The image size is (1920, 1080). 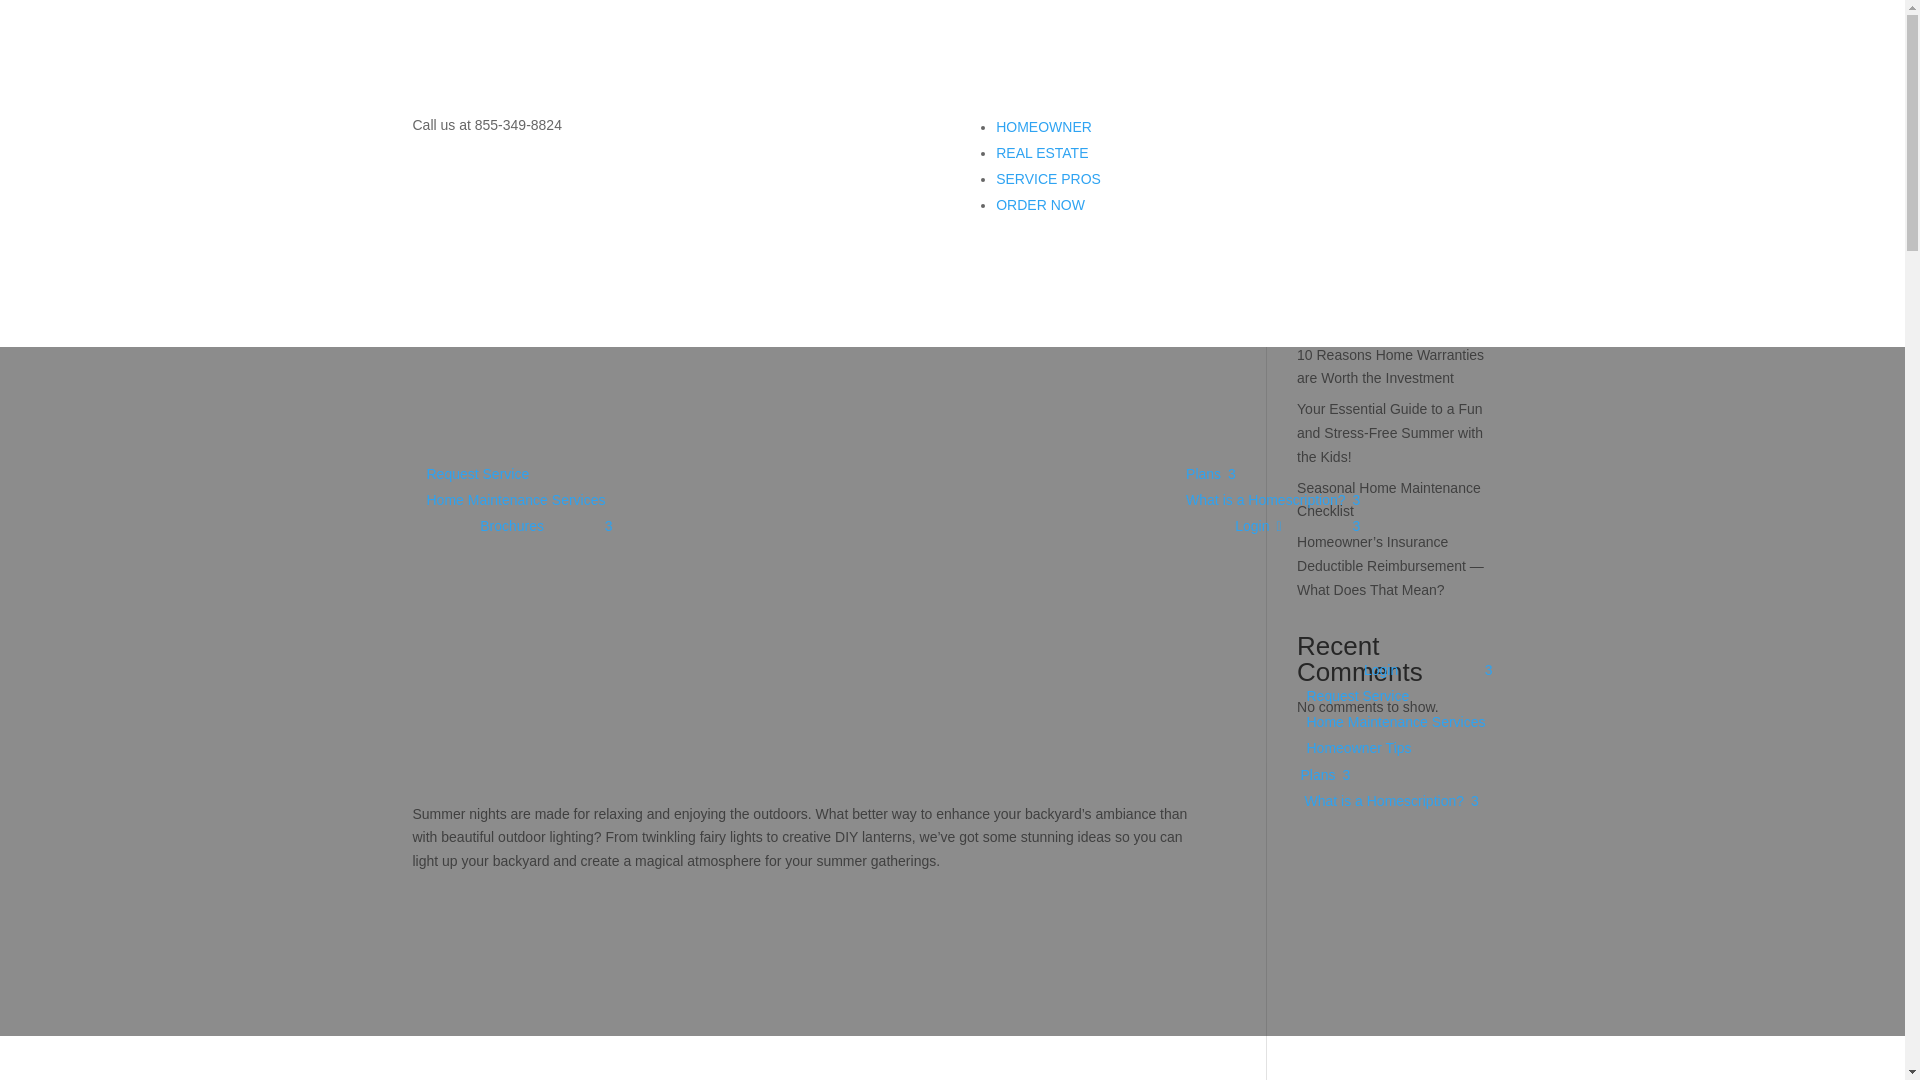 I want to click on HOMEOWNER, so click(x=1272, y=474).